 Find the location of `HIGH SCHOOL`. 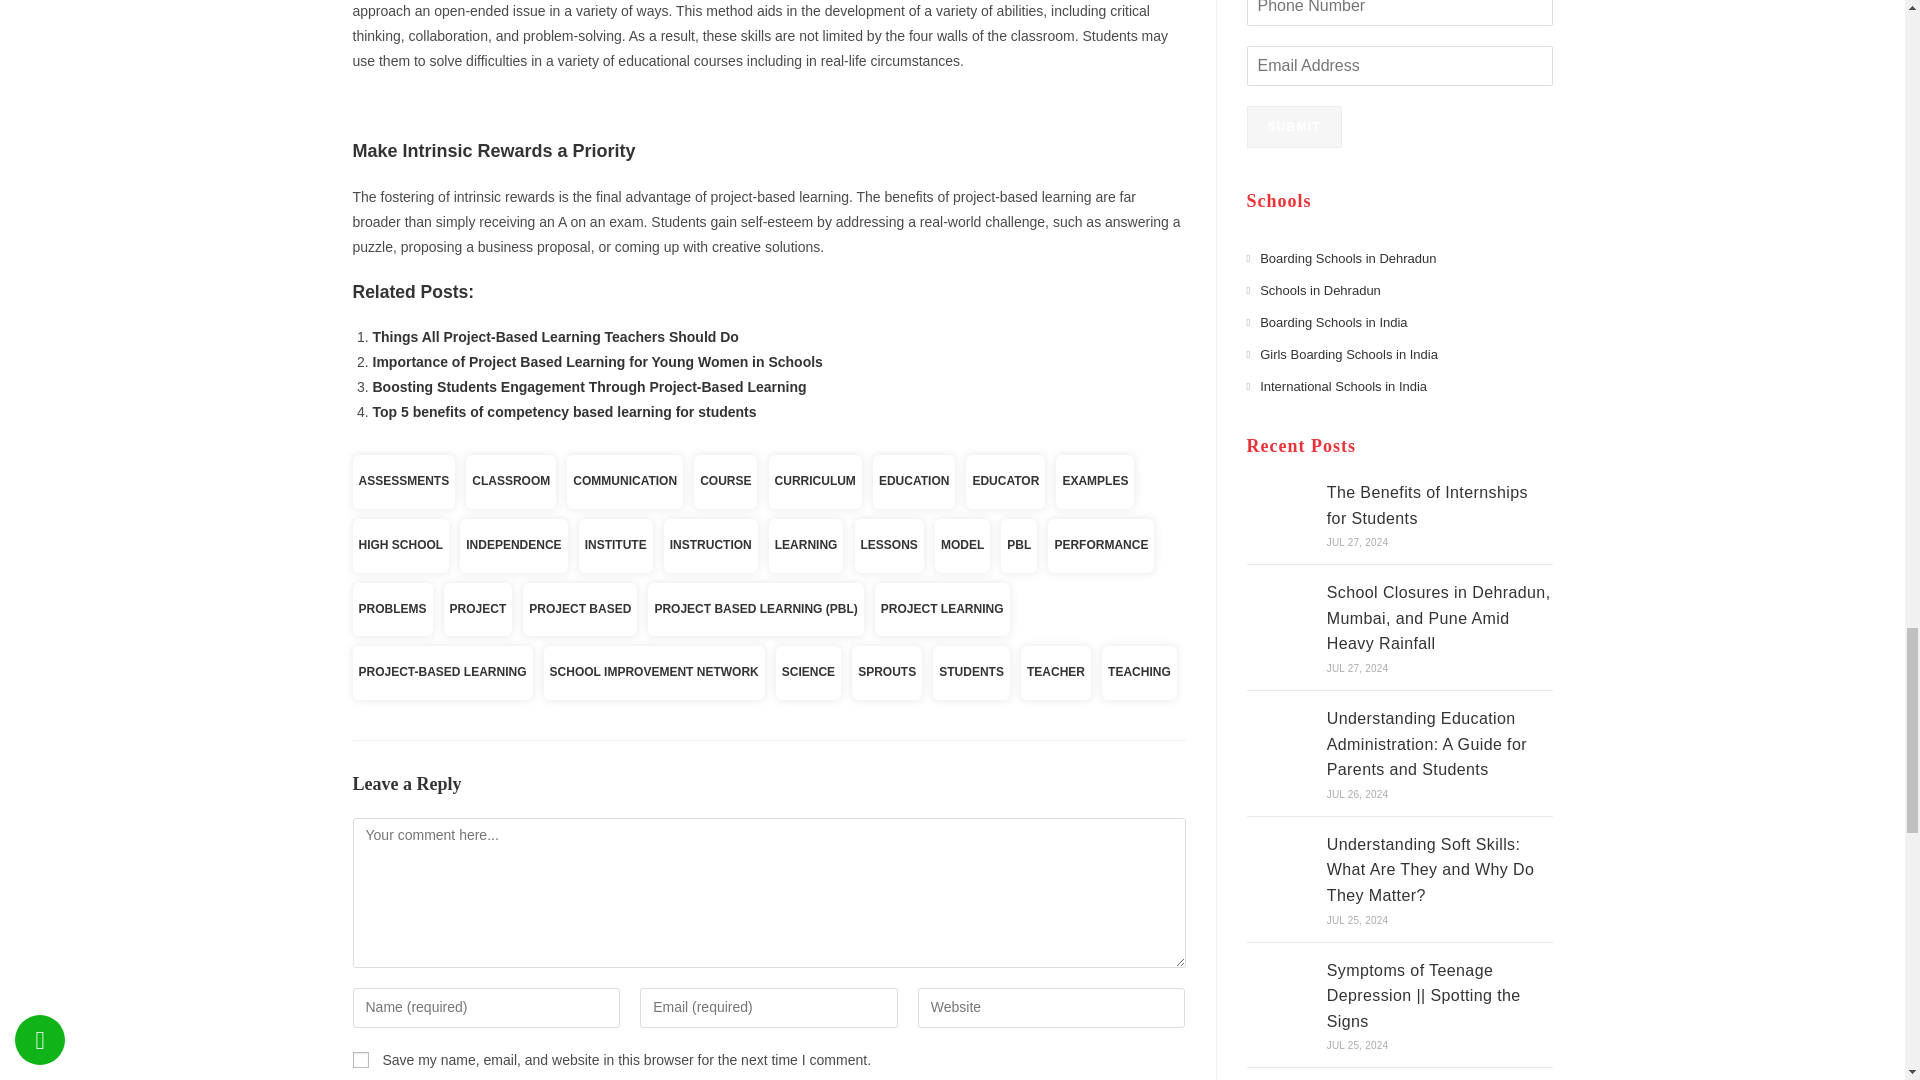

HIGH SCHOOL is located at coordinates (400, 546).